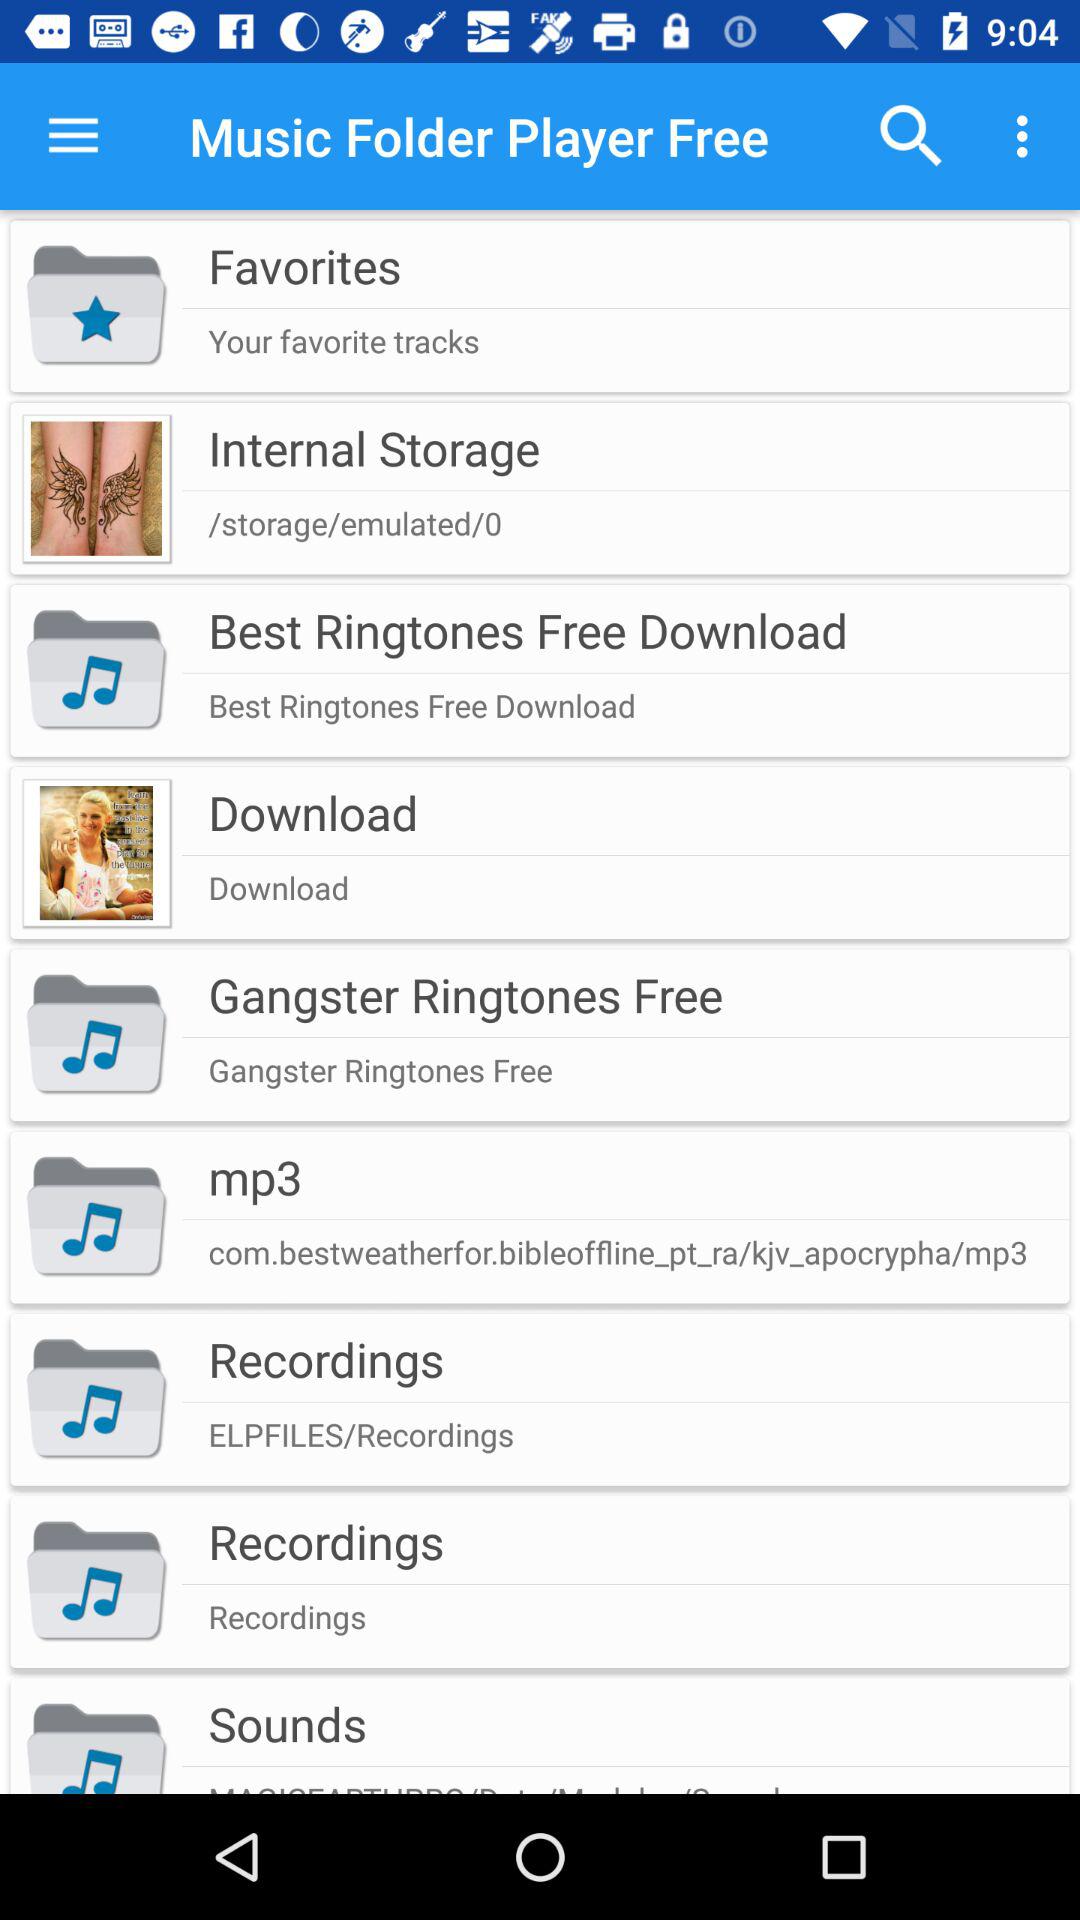 The height and width of the screenshot is (1920, 1080). What do you see at coordinates (540, 1036) in the screenshot?
I see `click on gangster ringtones free folder` at bounding box center [540, 1036].